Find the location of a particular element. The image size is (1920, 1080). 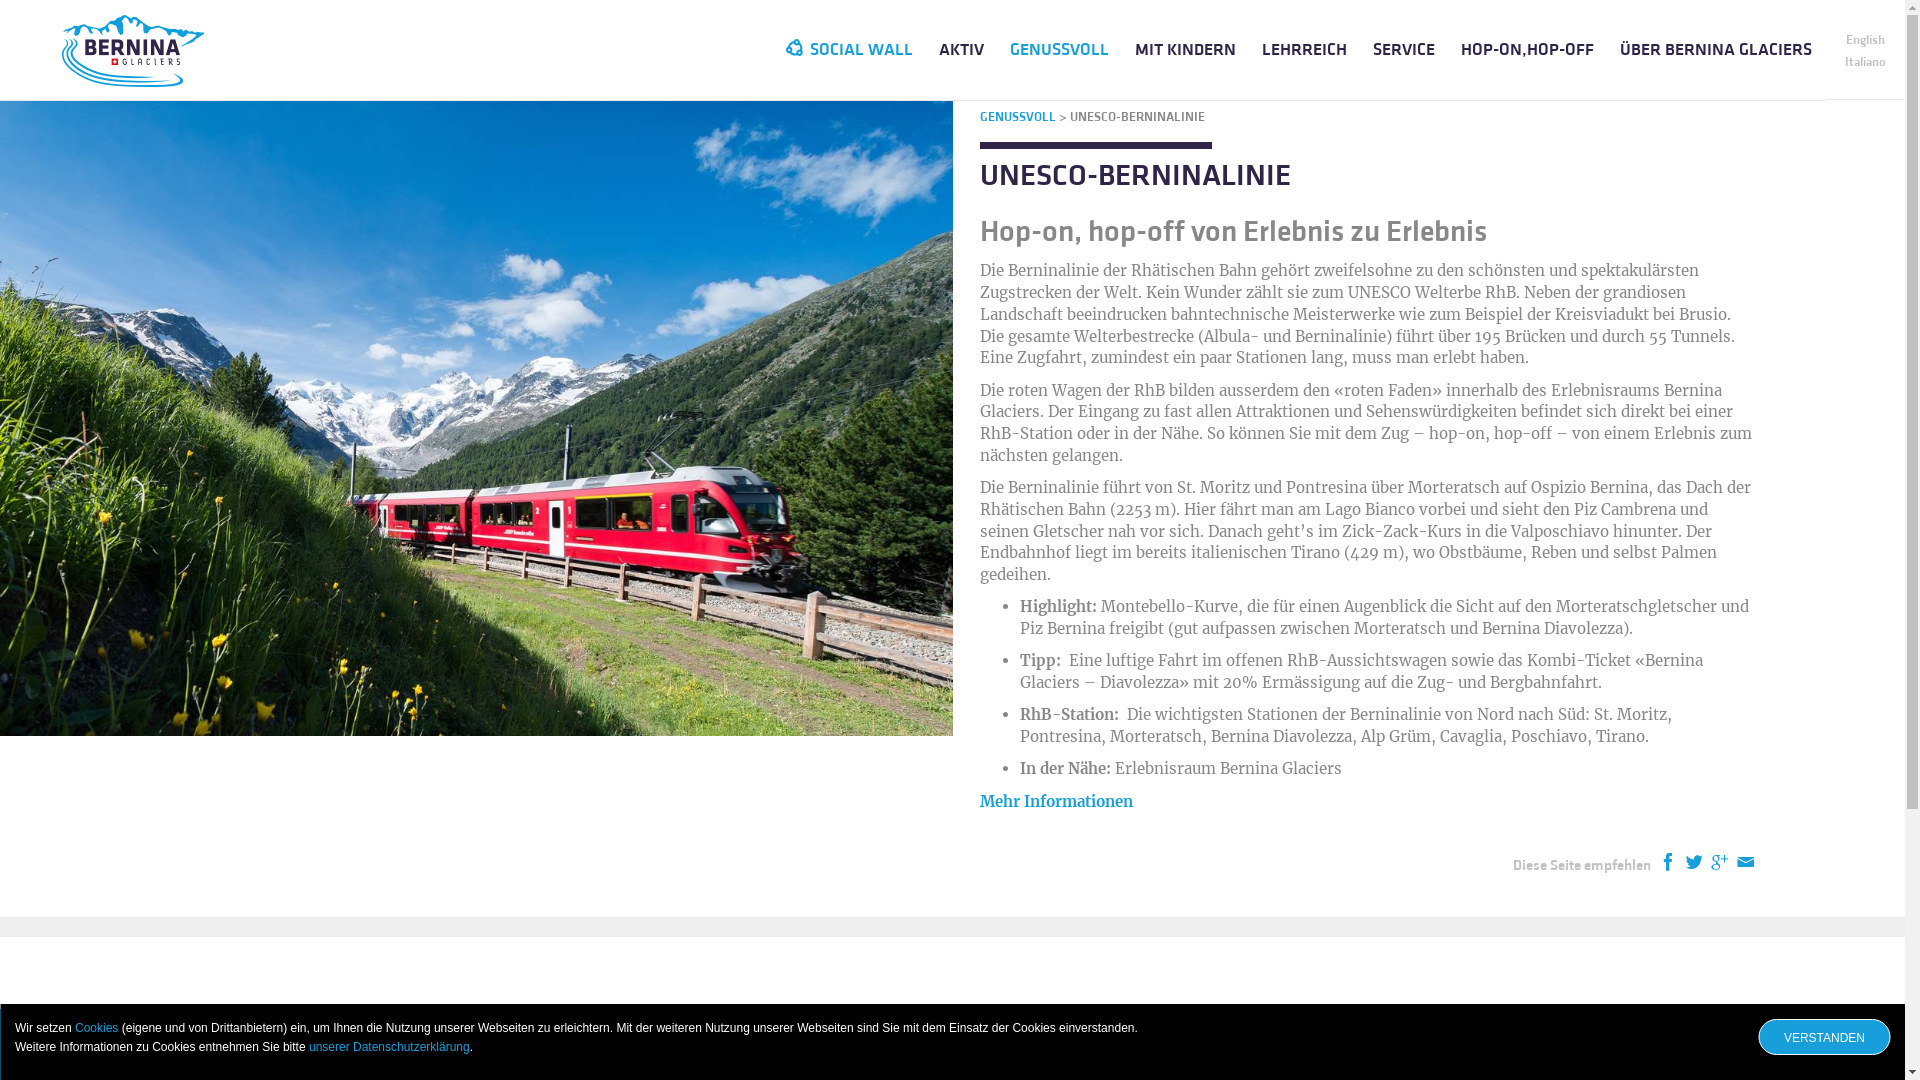

VERSTANDEN is located at coordinates (1824, 1037).